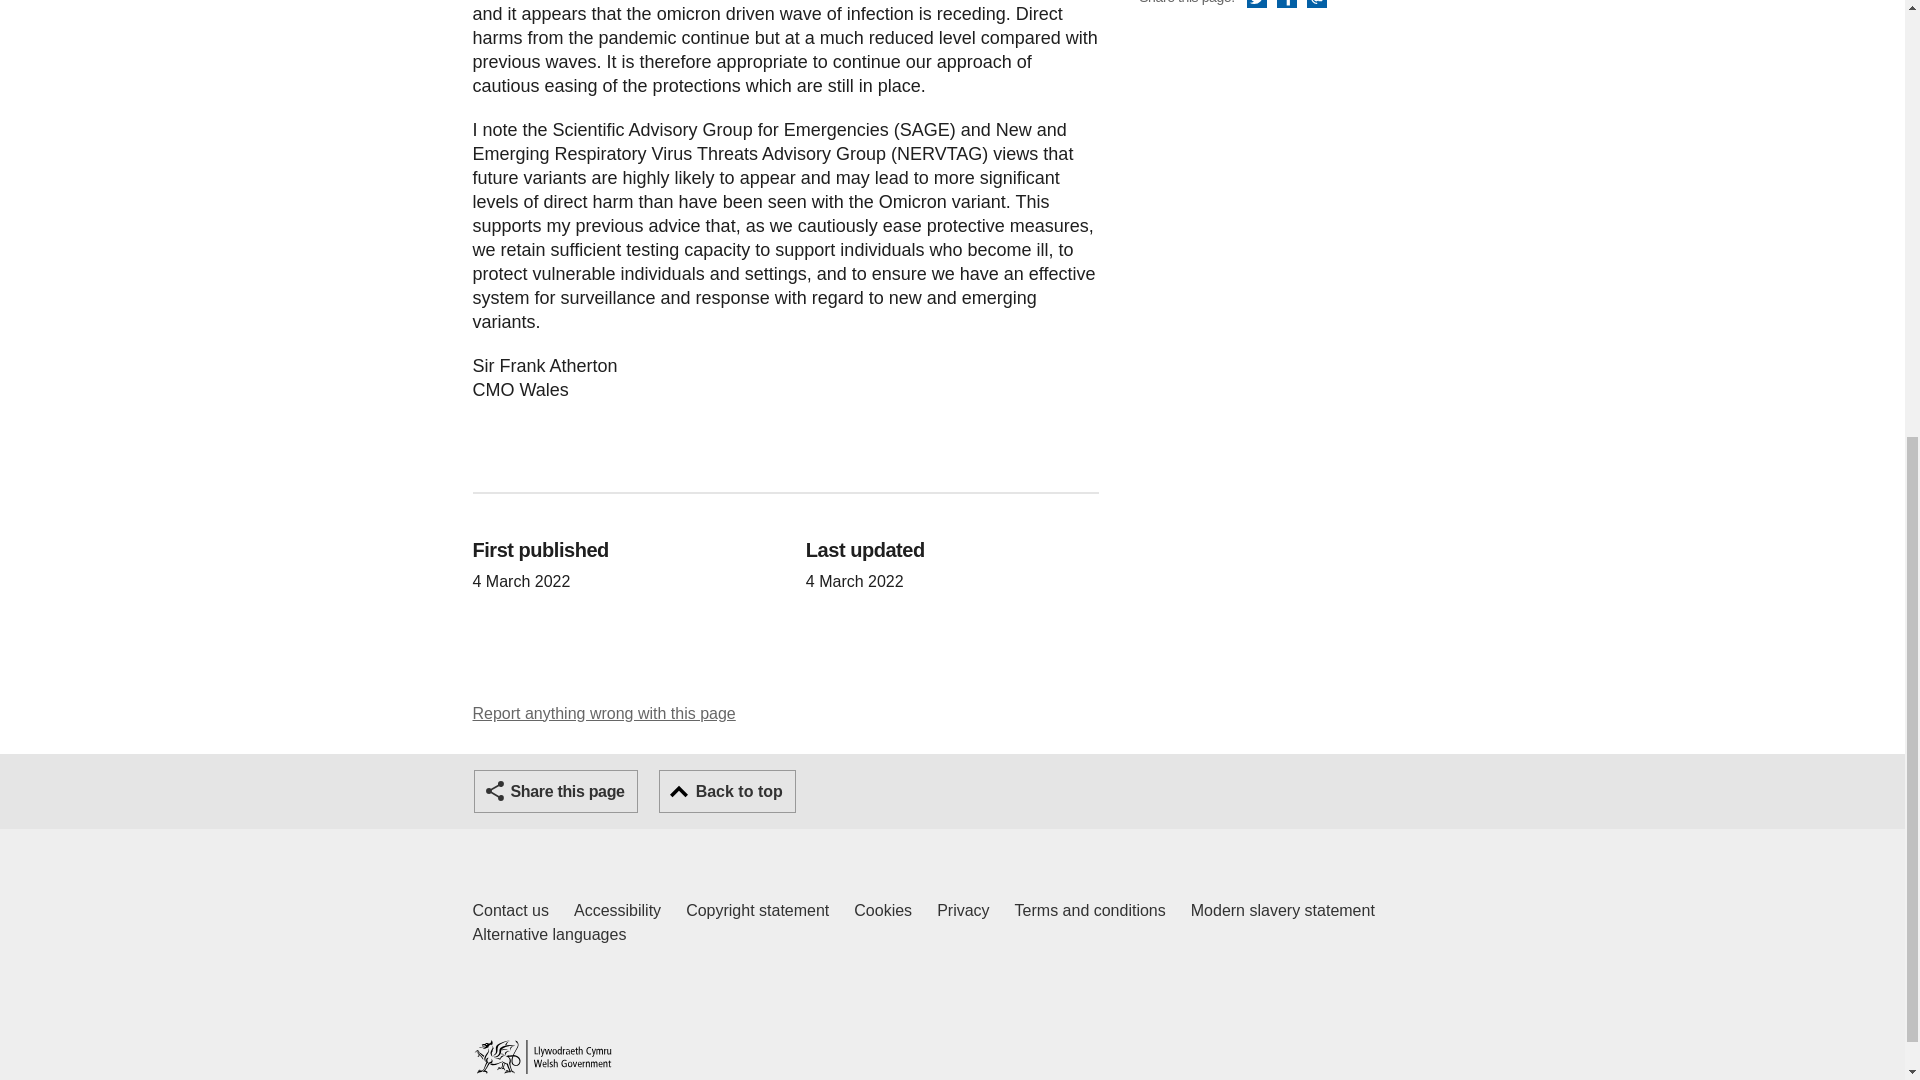  What do you see at coordinates (617, 910) in the screenshot?
I see `Alternative languages` at bounding box center [617, 910].